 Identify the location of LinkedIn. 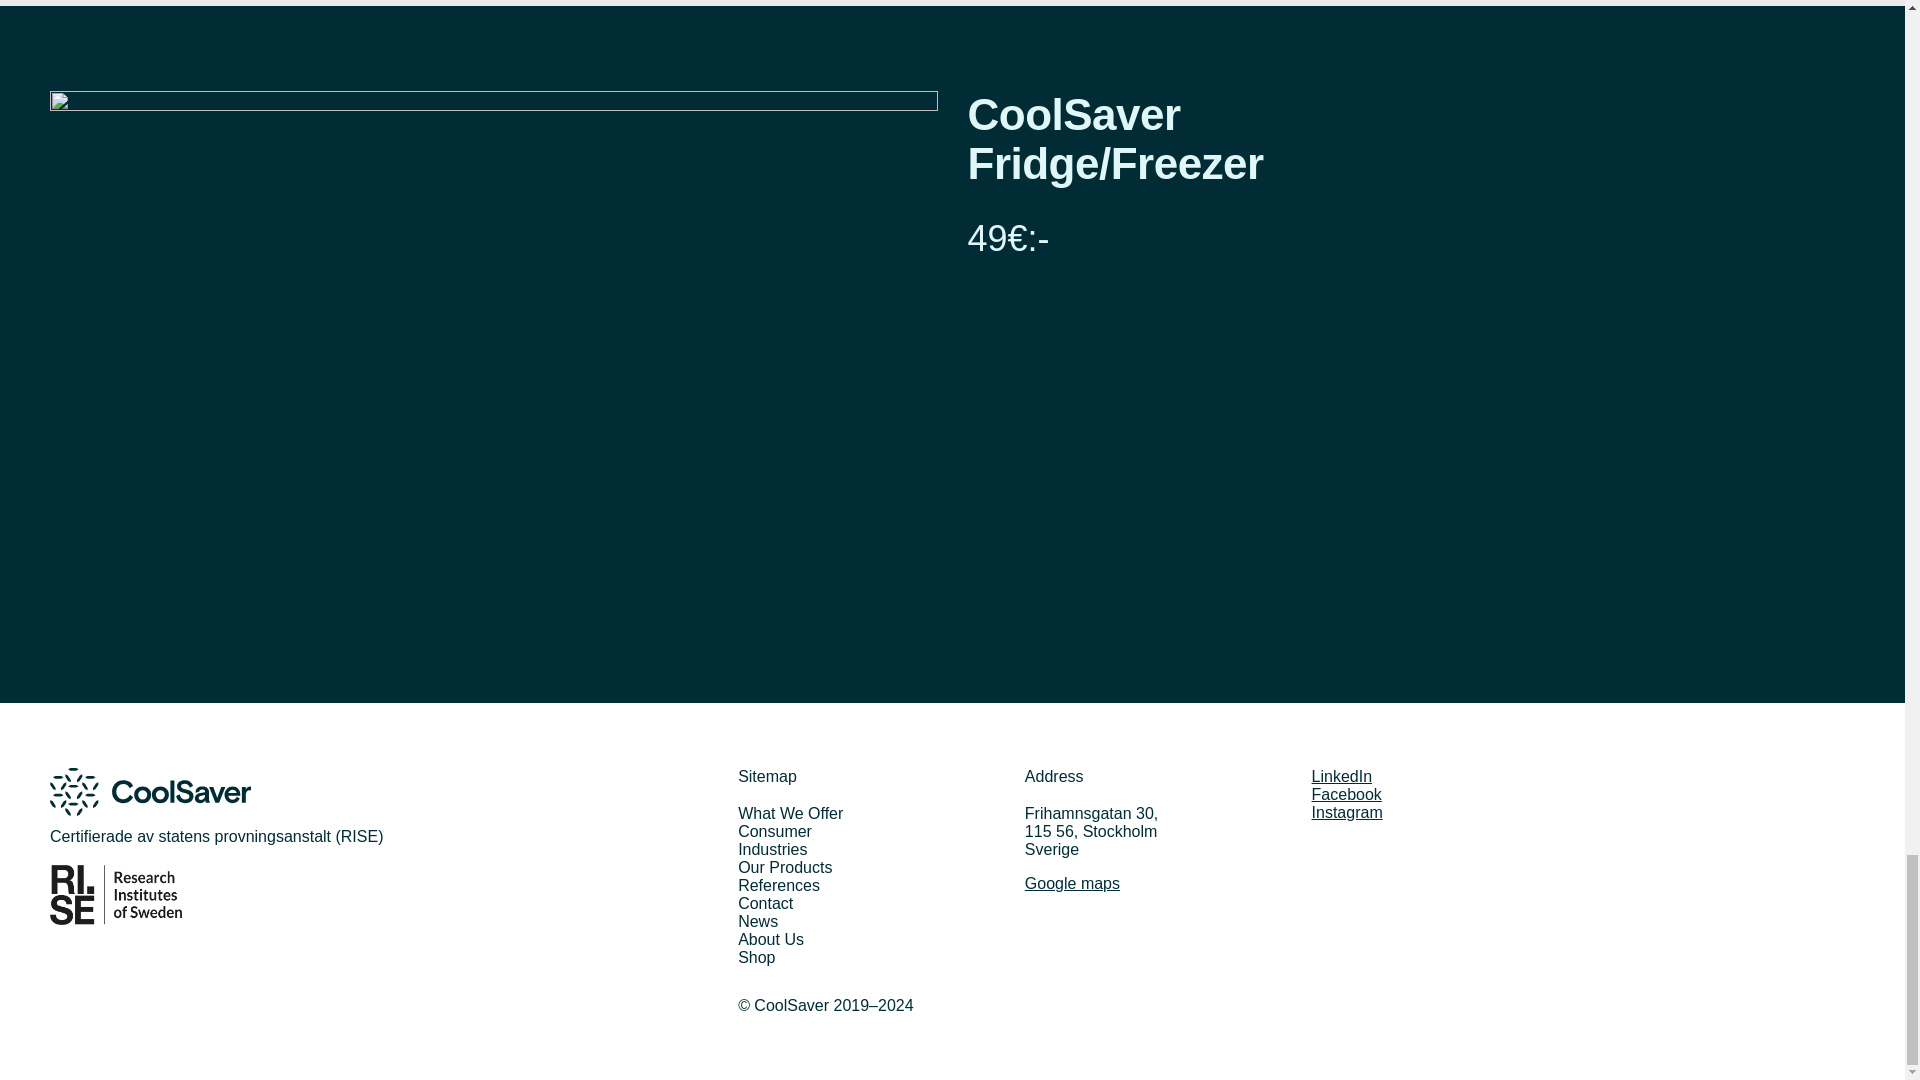
(1342, 776).